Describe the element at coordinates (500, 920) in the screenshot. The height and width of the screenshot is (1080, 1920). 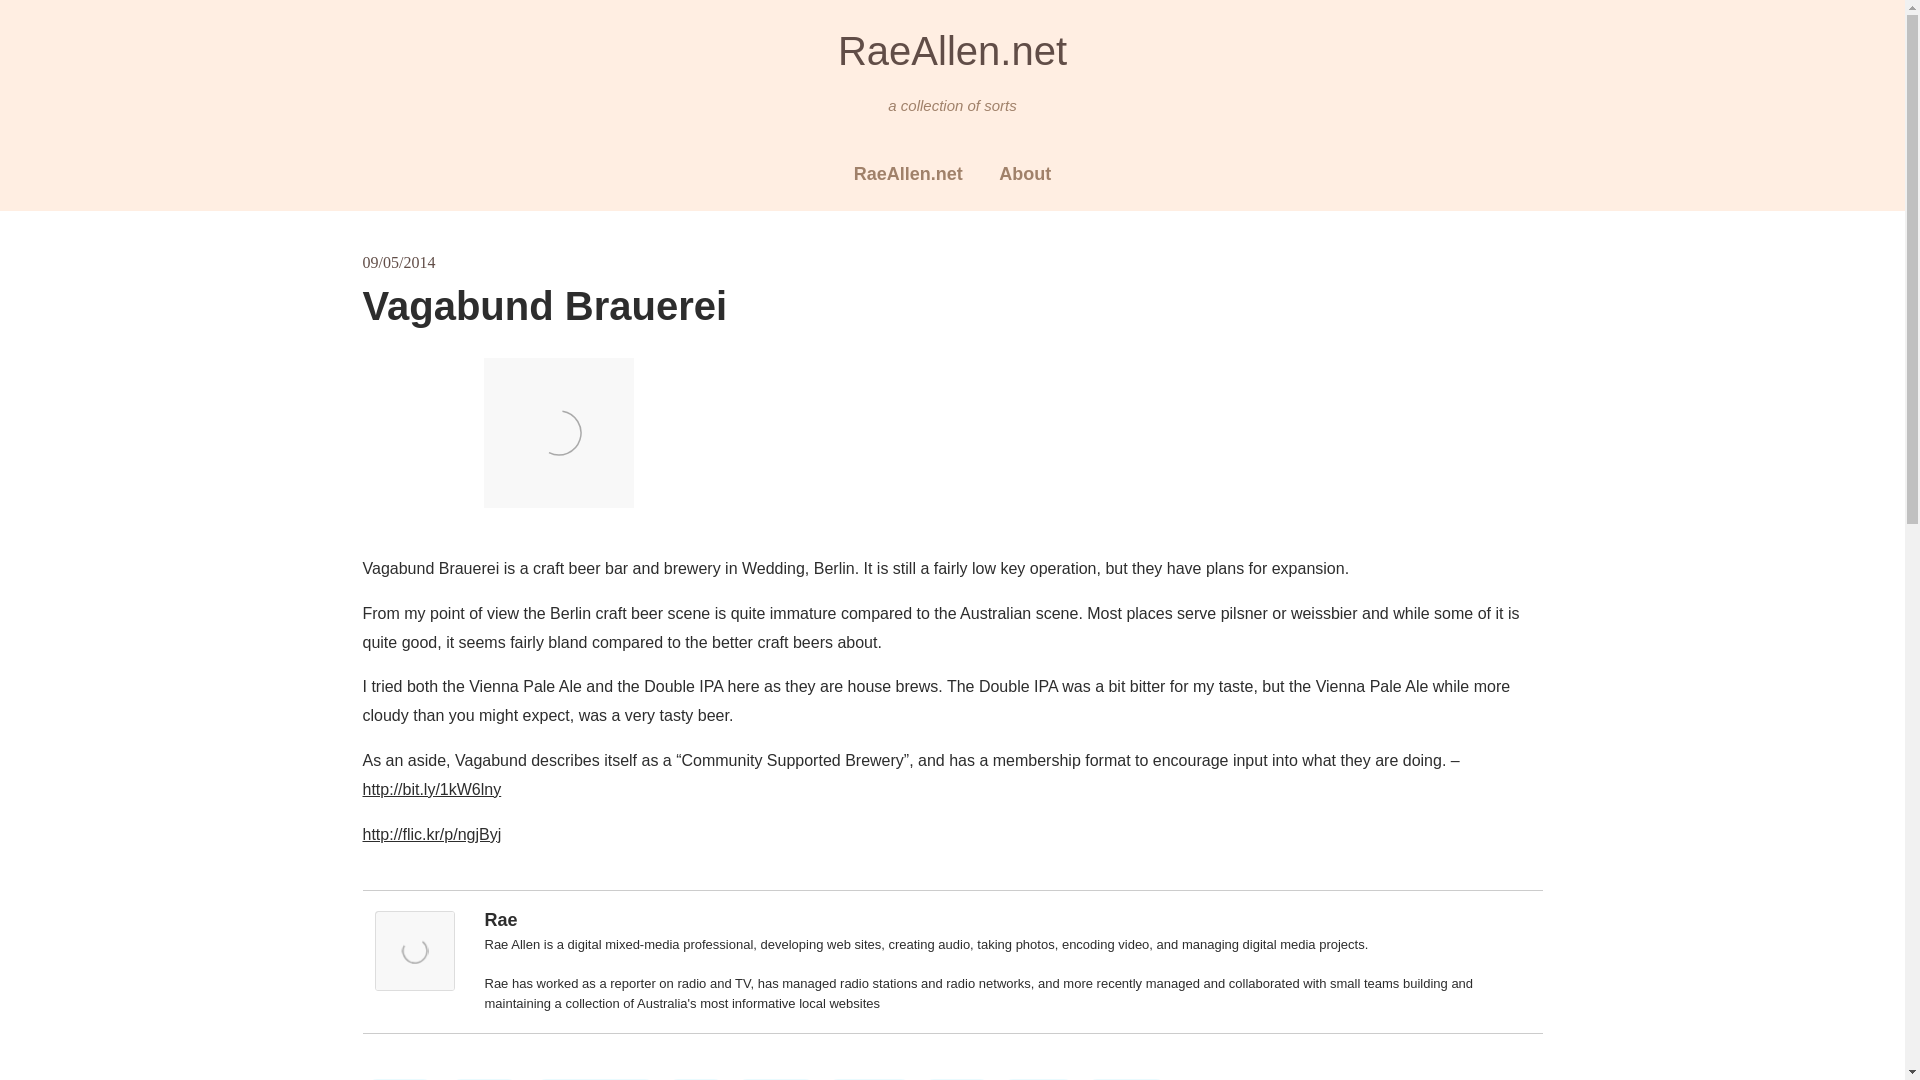
I see `Rae` at that location.